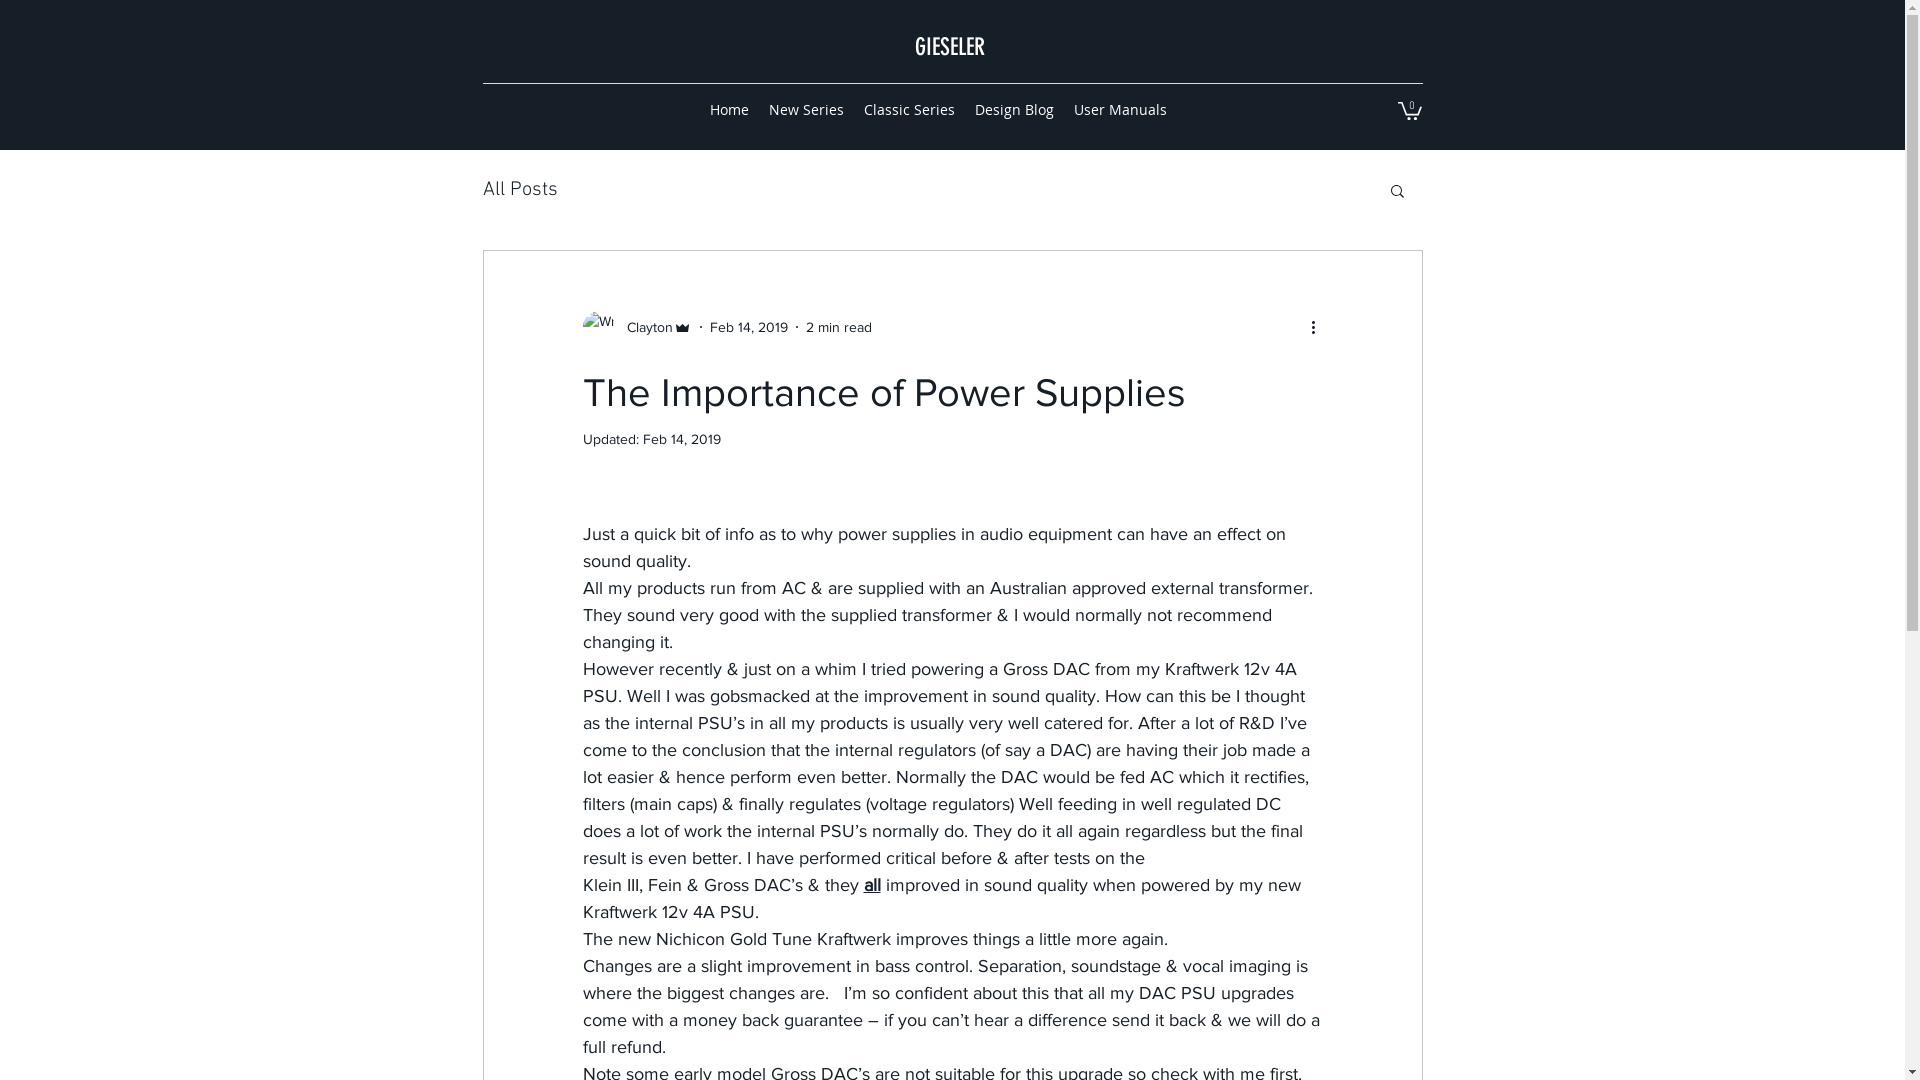 The height and width of the screenshot is (1080, 1920). I want to click on Design Blog, so click(1014, 110).